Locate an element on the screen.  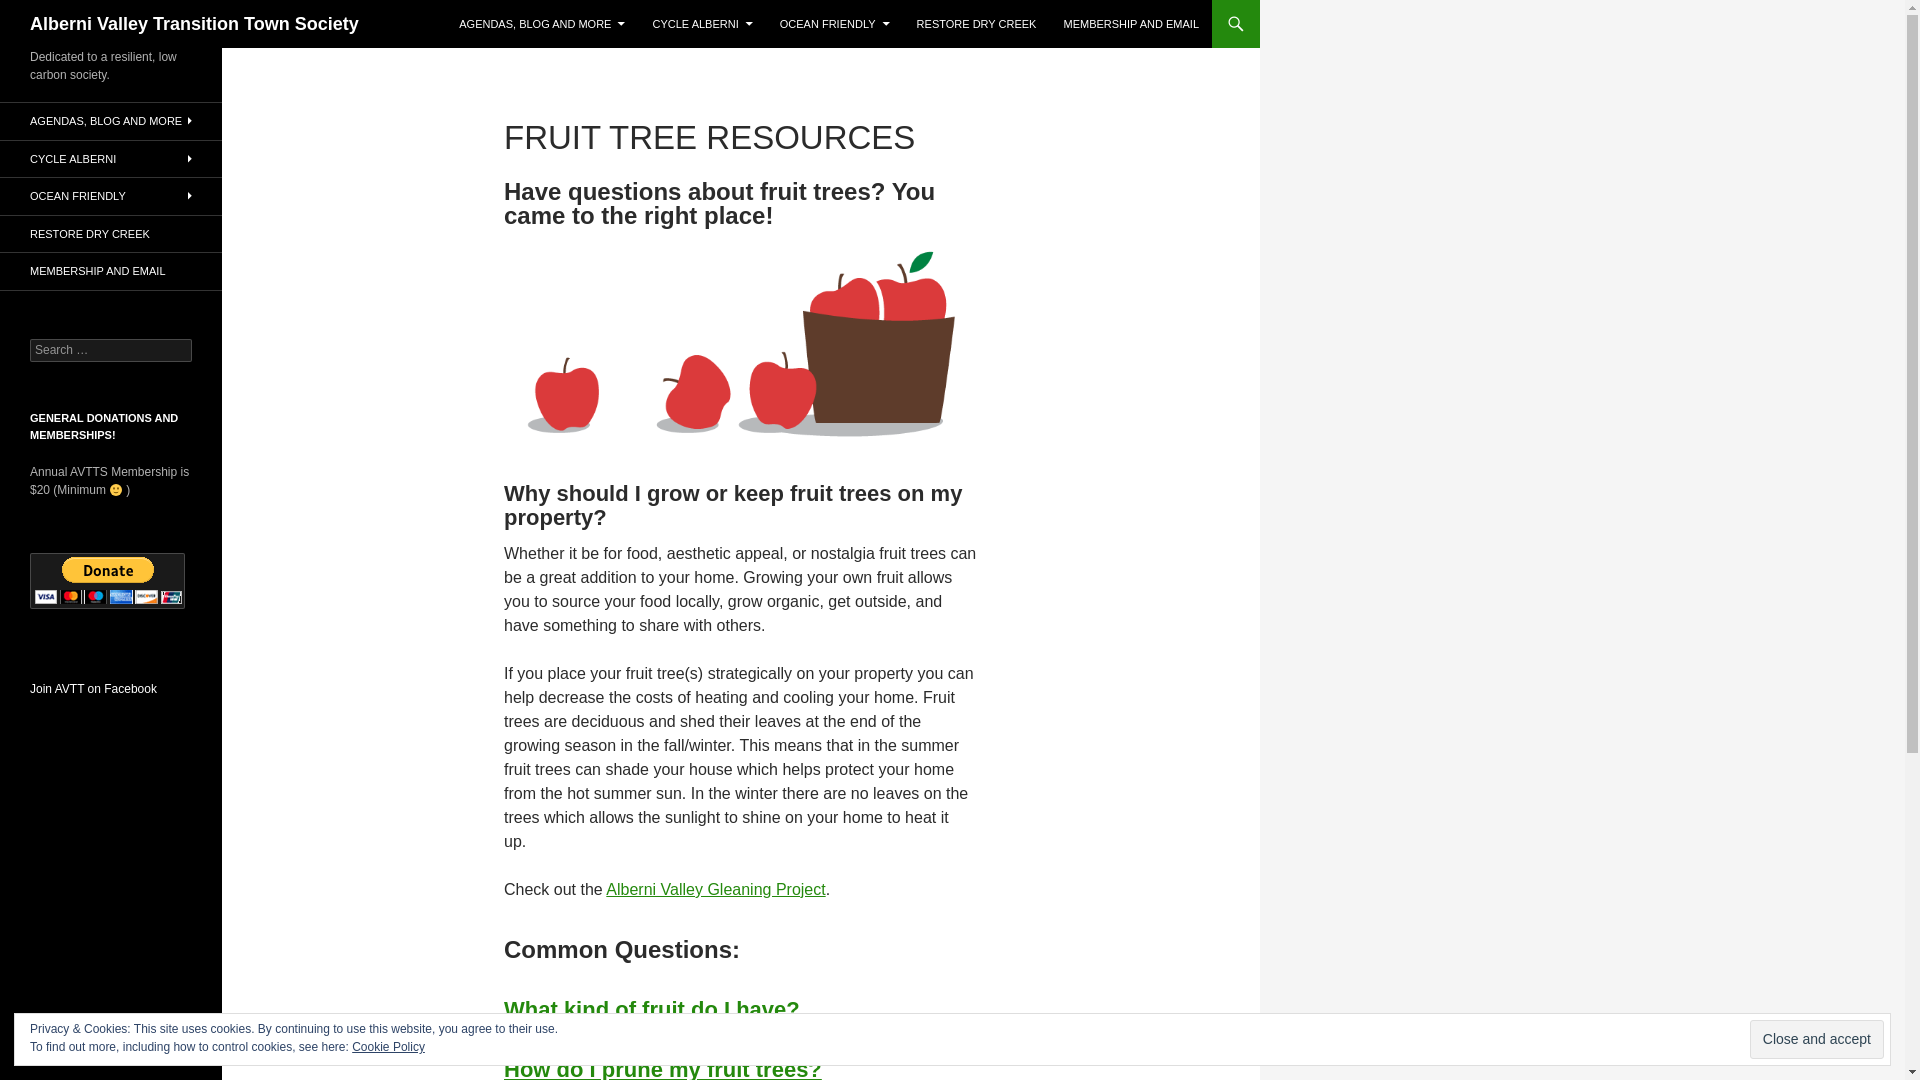
Alberni Valley Transition Town Society is located at coordinates (194, 24).